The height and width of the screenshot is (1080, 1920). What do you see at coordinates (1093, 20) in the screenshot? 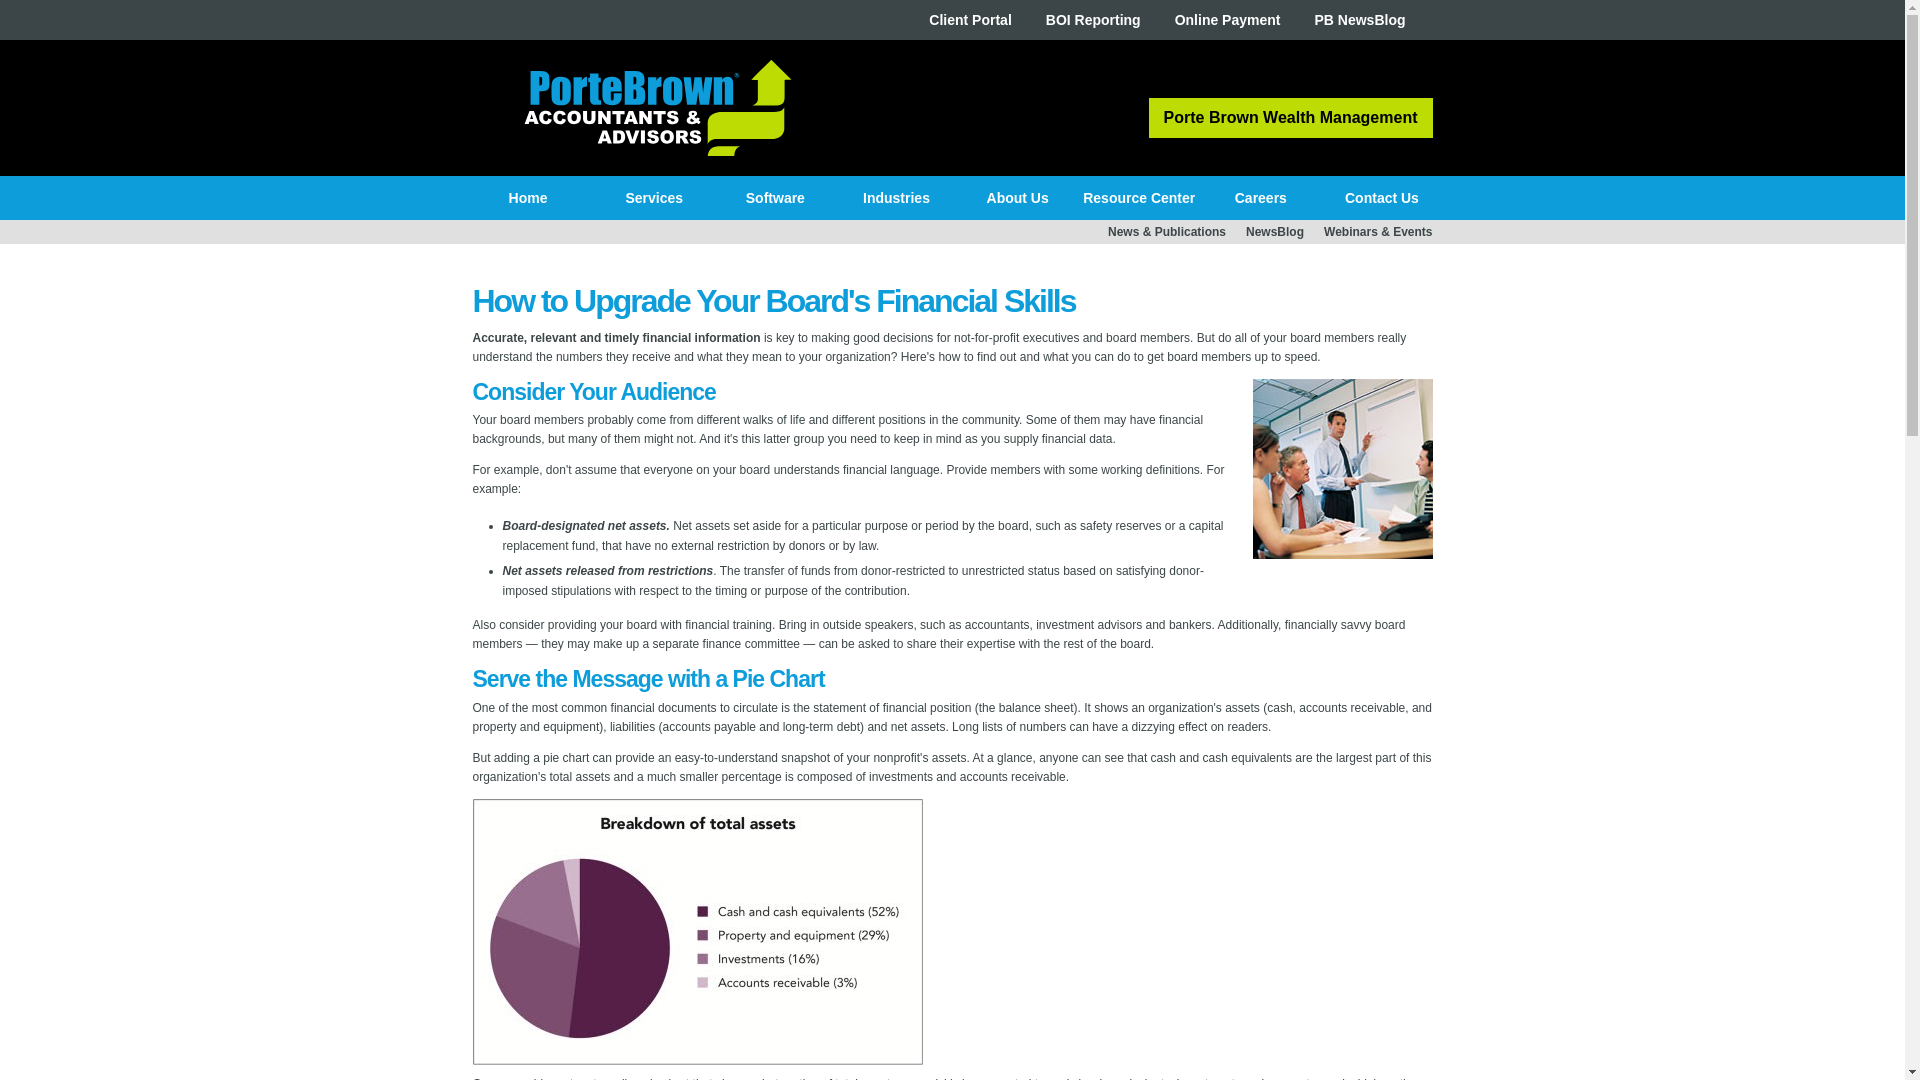
I see `BOI Reporting` at bounding box center [1093, 20].